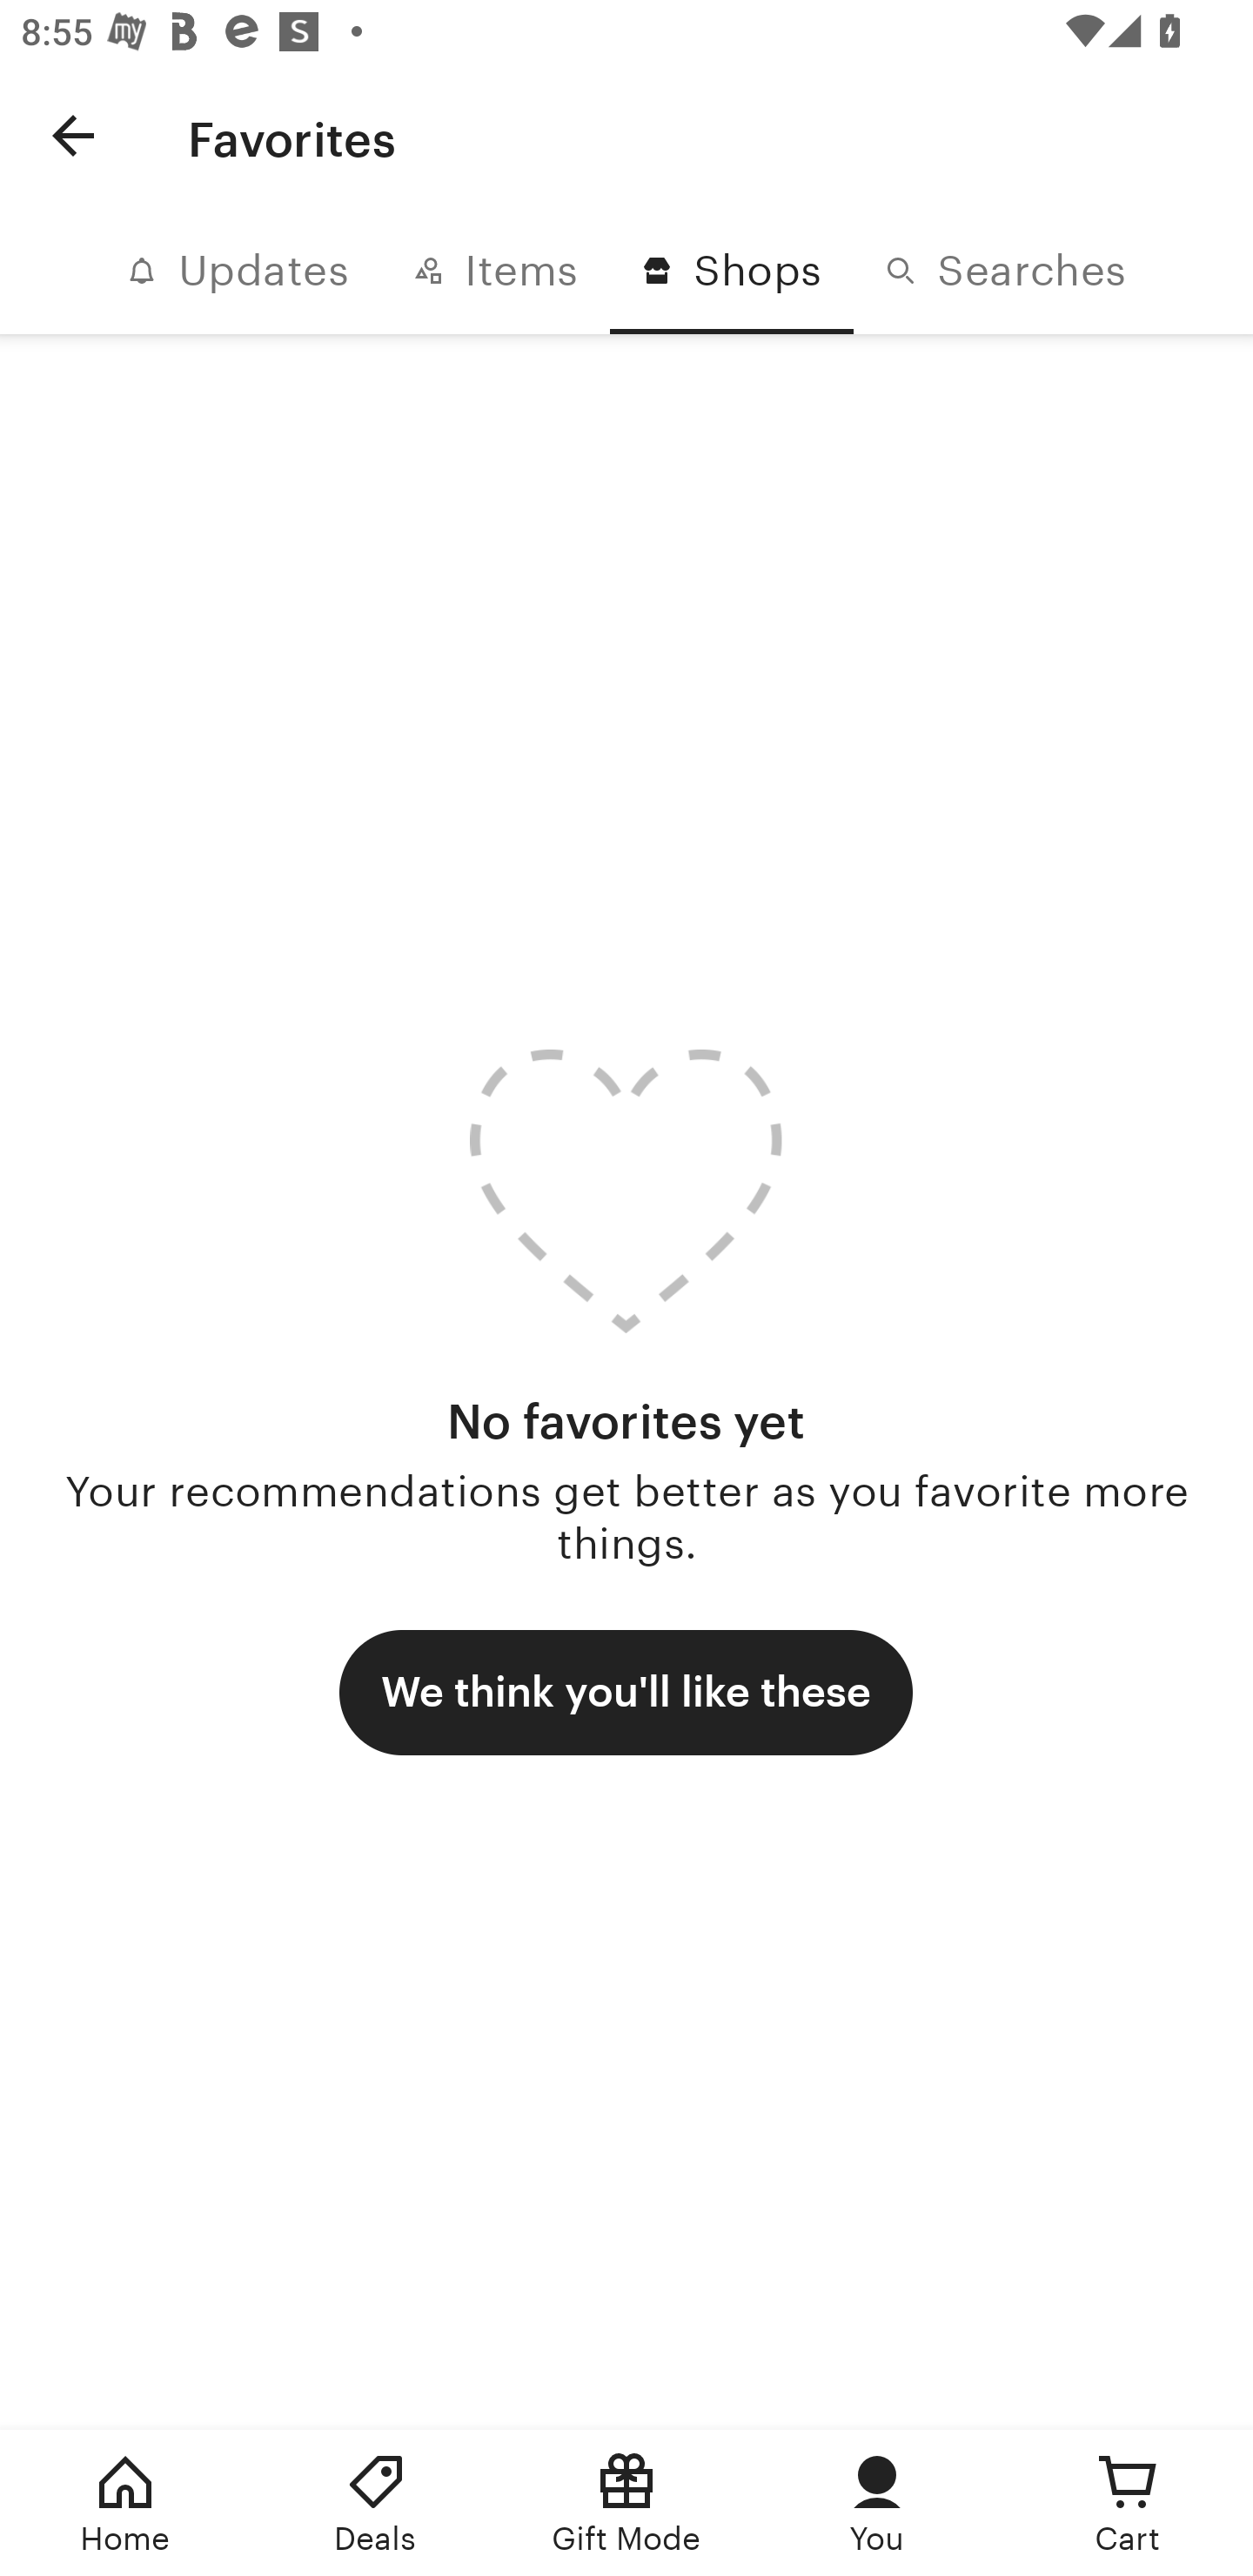  I want to click on Items, tab 2 of 4 Items, so click(495, 272).